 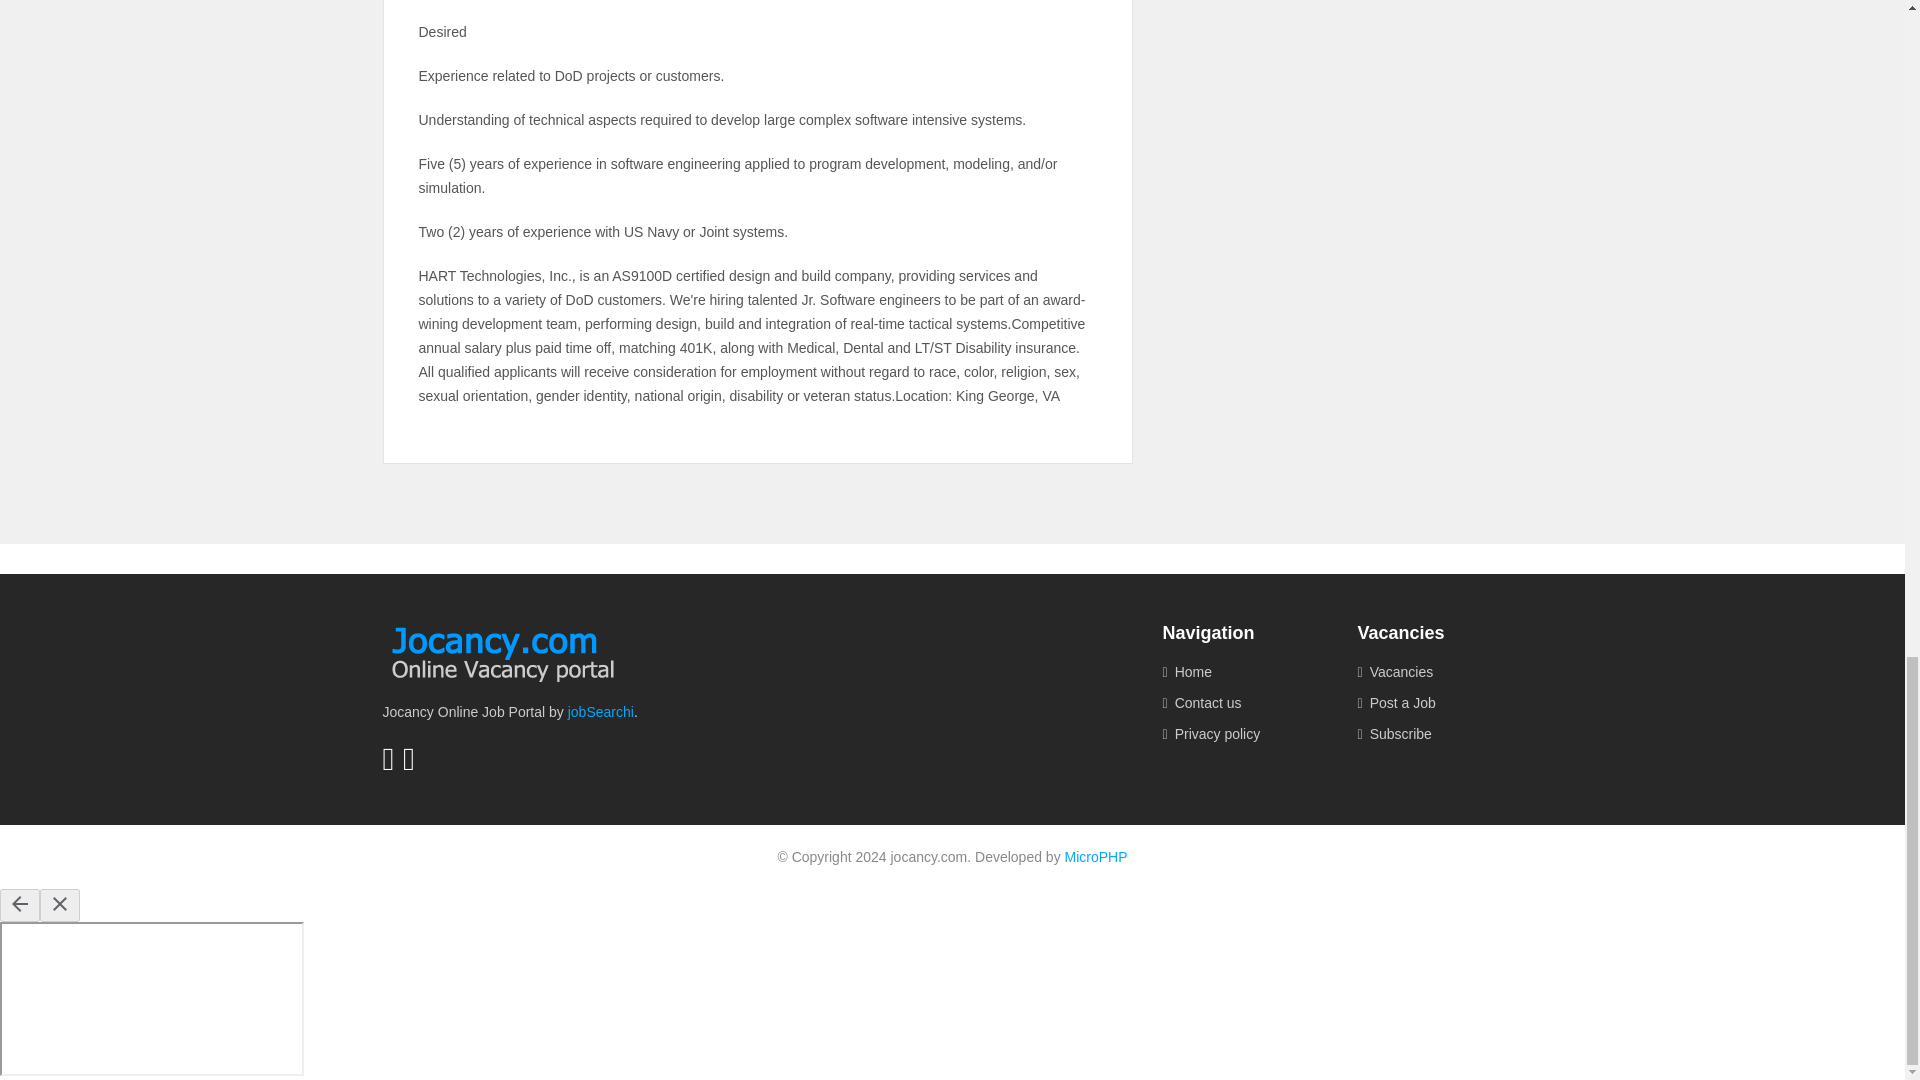 I want to click on jobSearchi, so click(x=600, y=712).